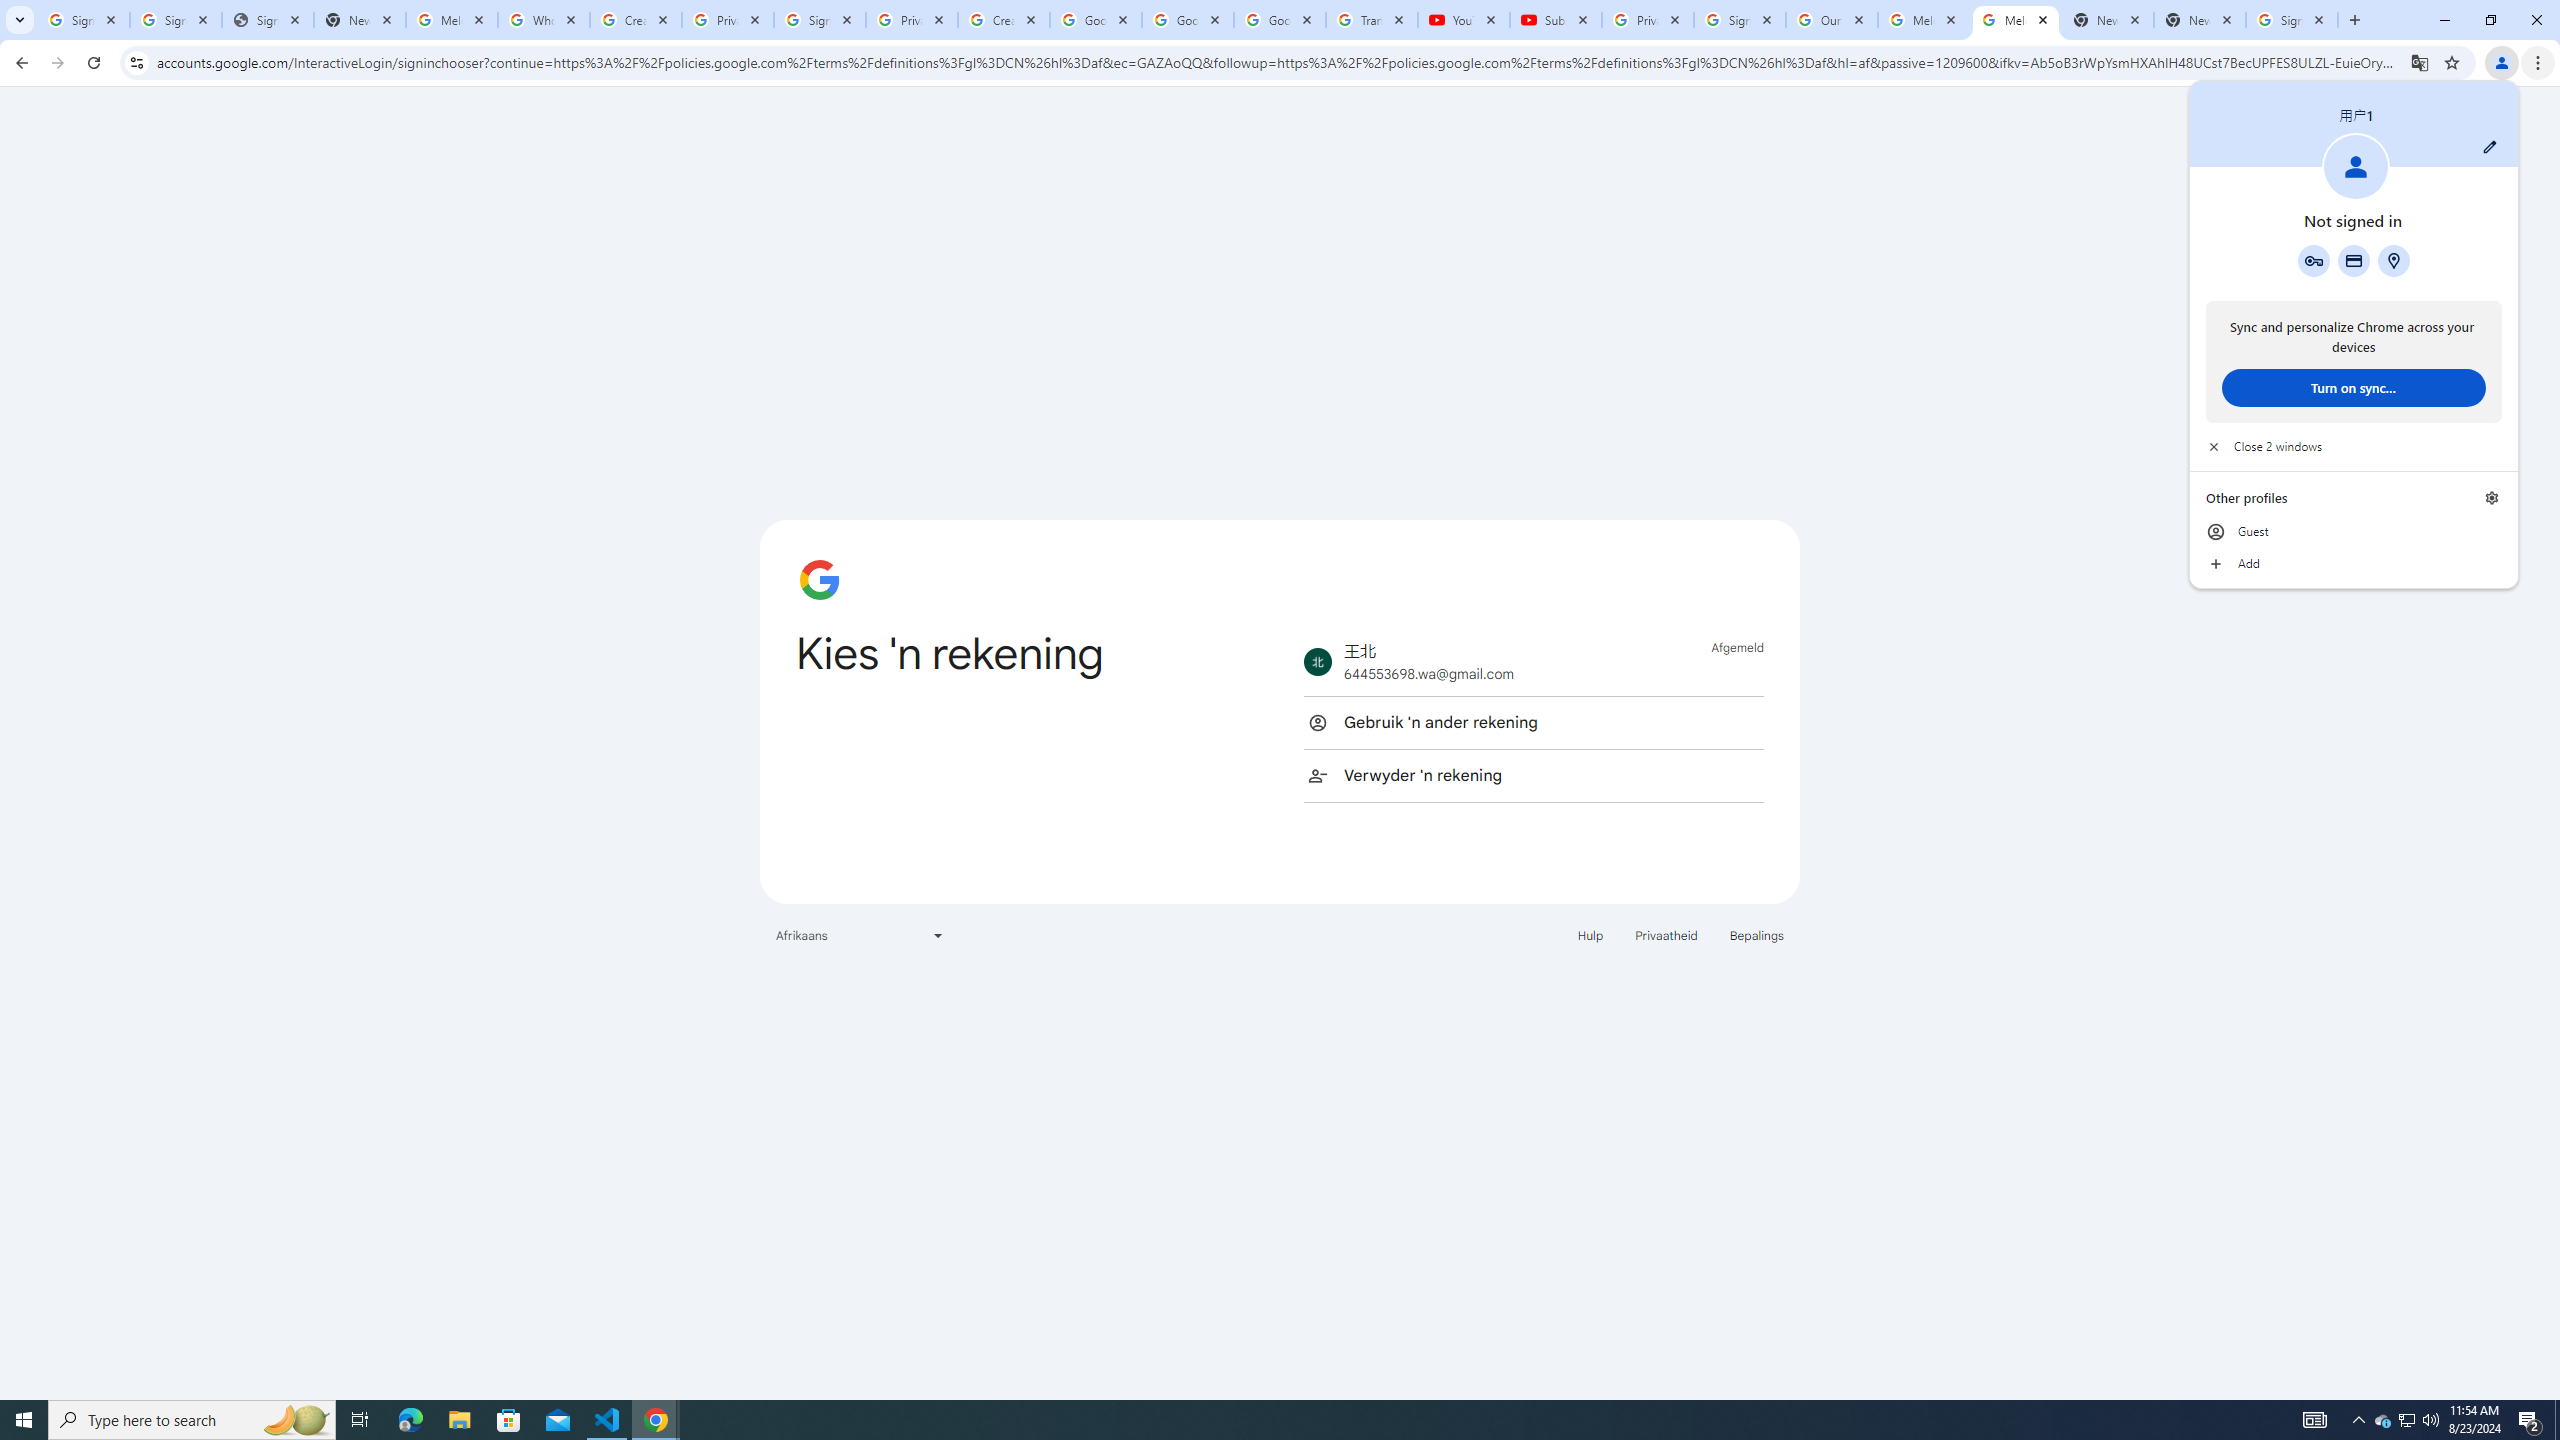 The width and height of the screenshot is (2560, 1440). Describe the element at coordinates (1666, 934) in the screenshot. I see `Privaatheid` at that location.